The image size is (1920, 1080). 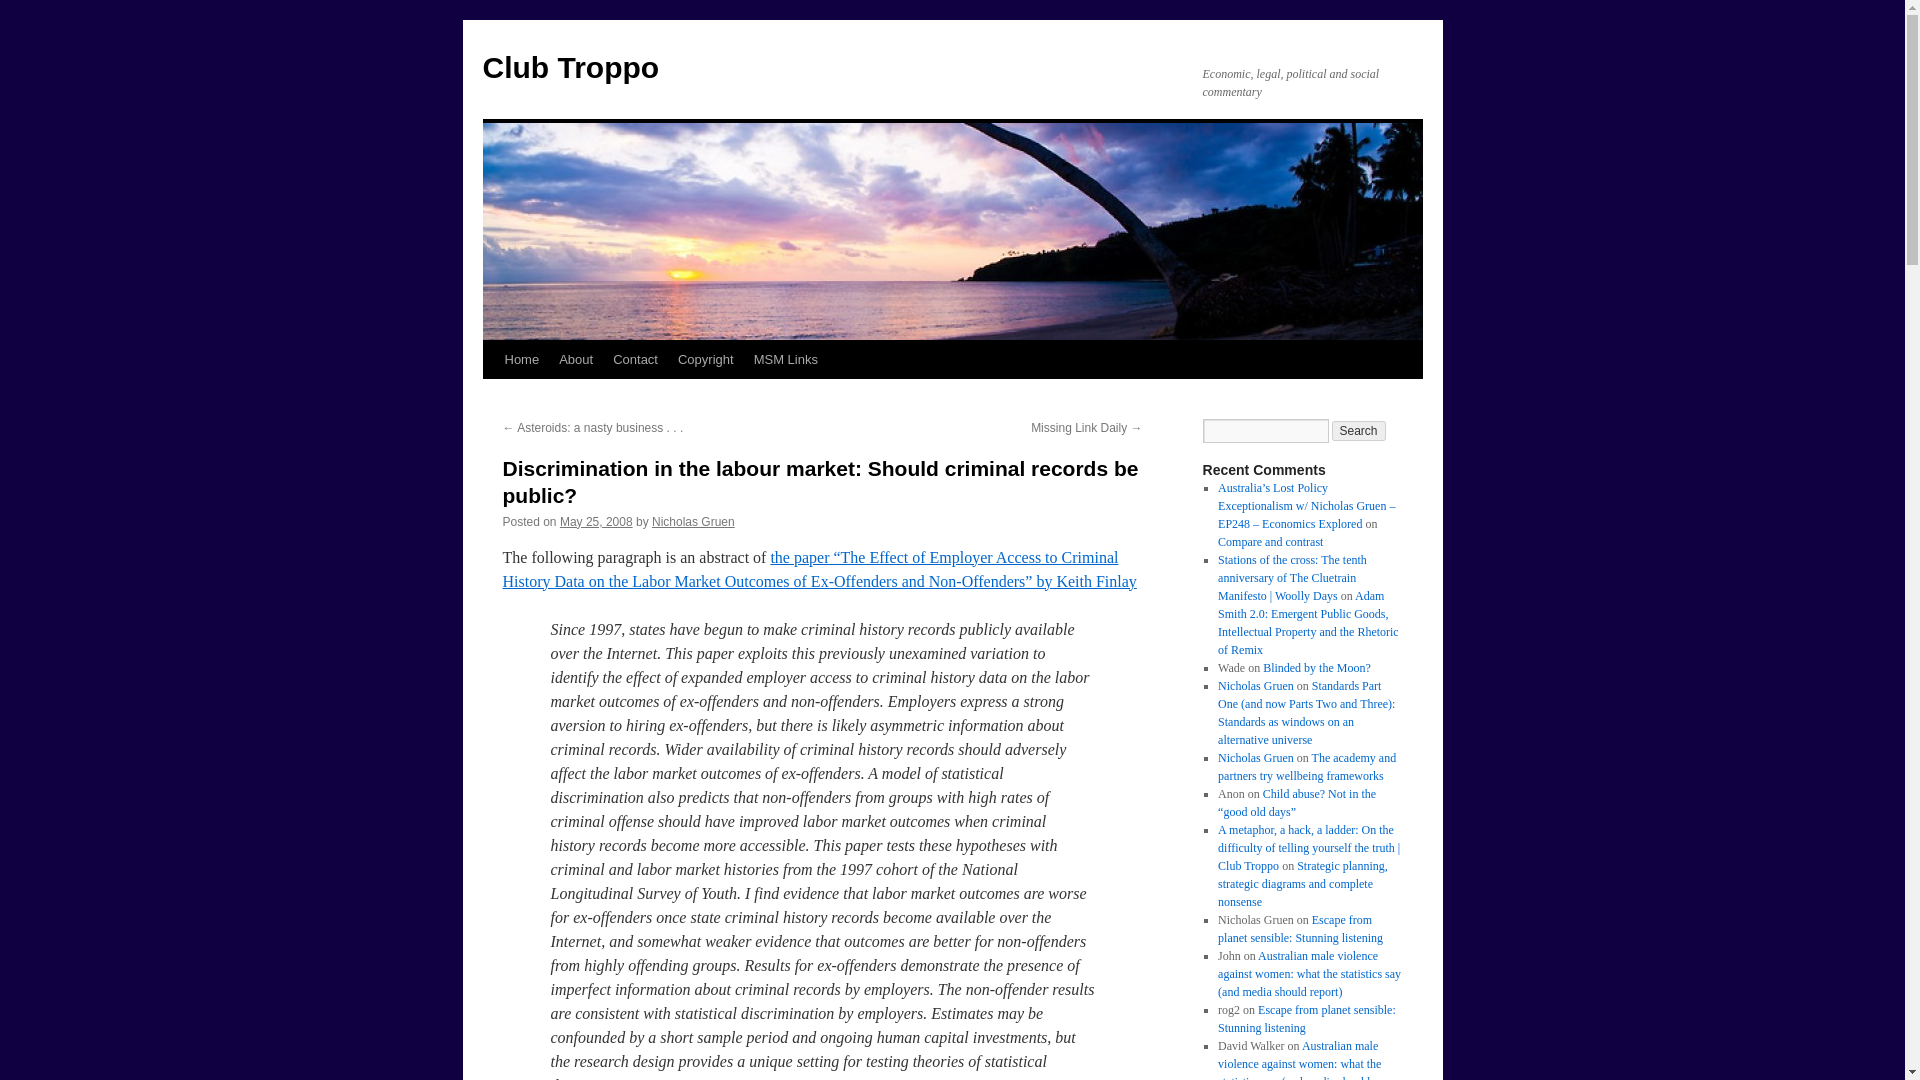 I want to click on View all posts by Nicholas Gruen, so click(x=694, y=522).